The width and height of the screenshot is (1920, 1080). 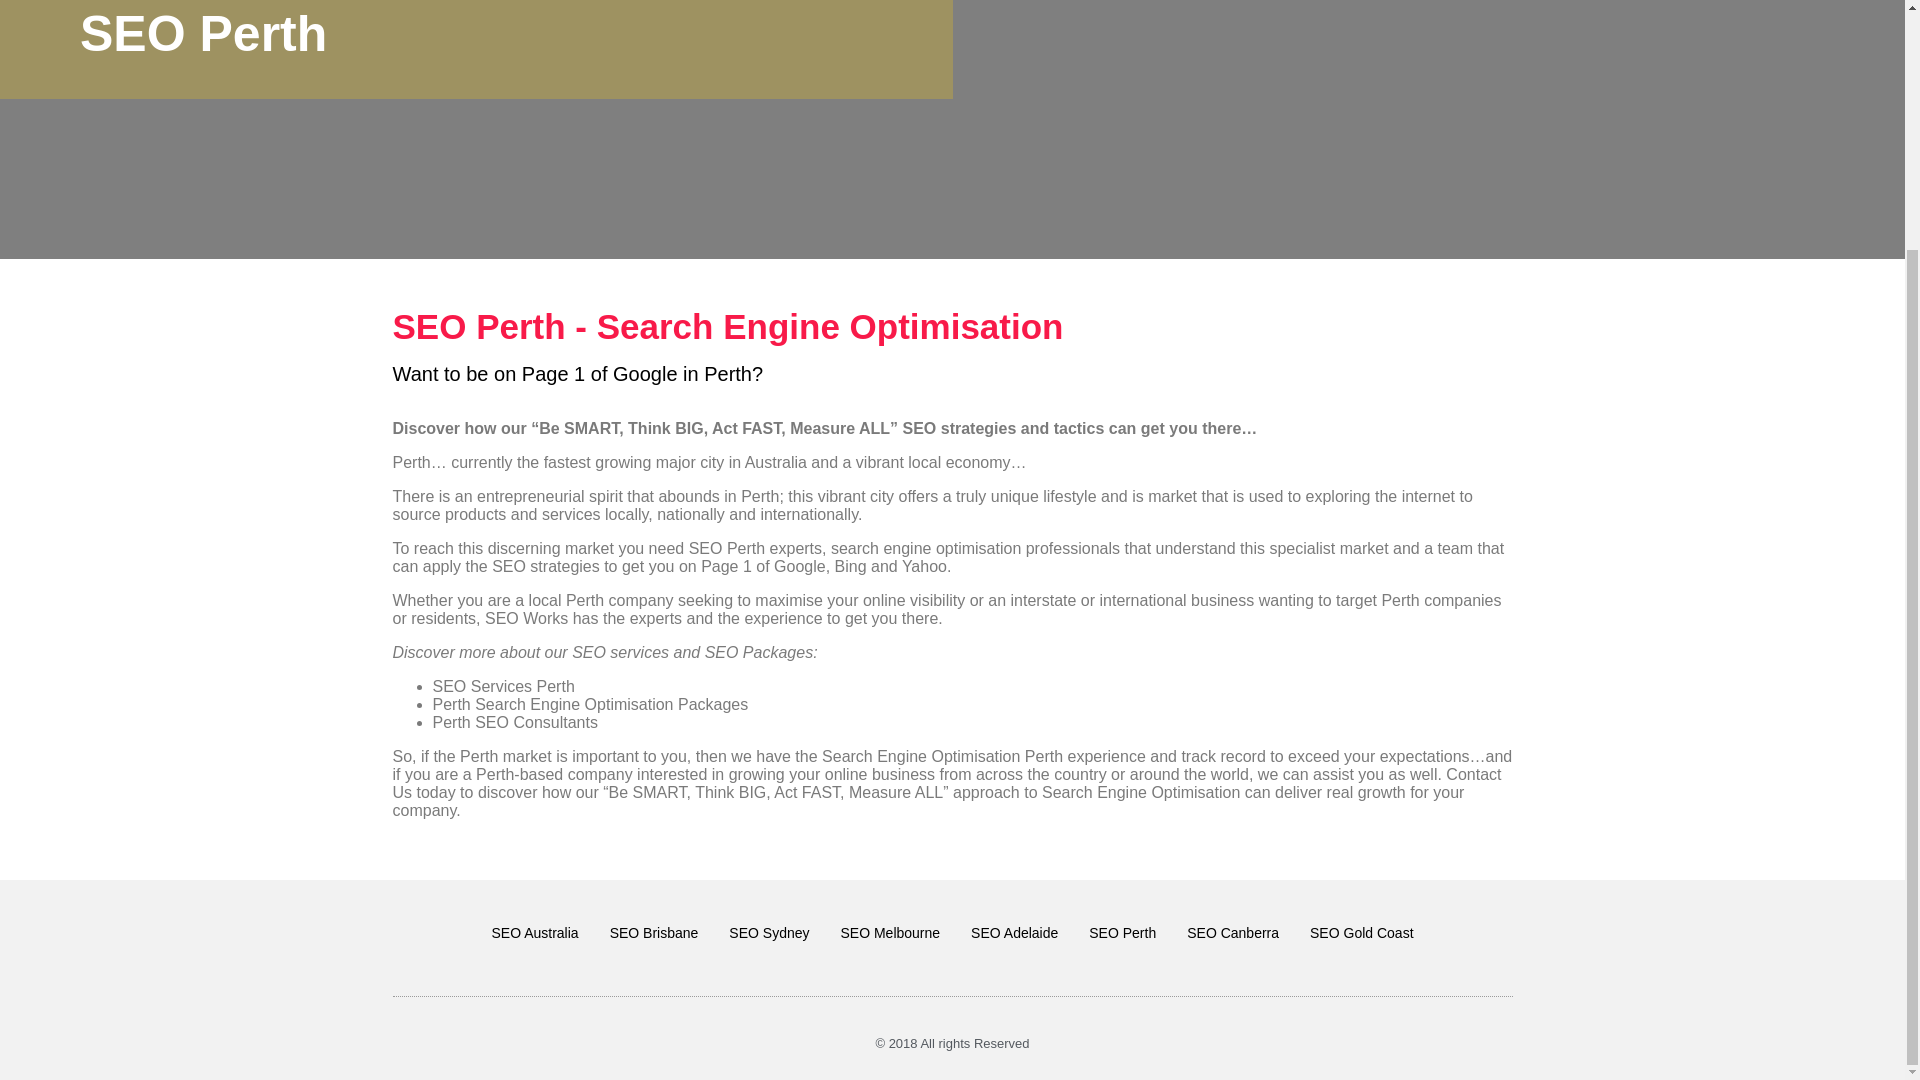 I want to click on SEO Melbourne, so click(x=890, y=932).